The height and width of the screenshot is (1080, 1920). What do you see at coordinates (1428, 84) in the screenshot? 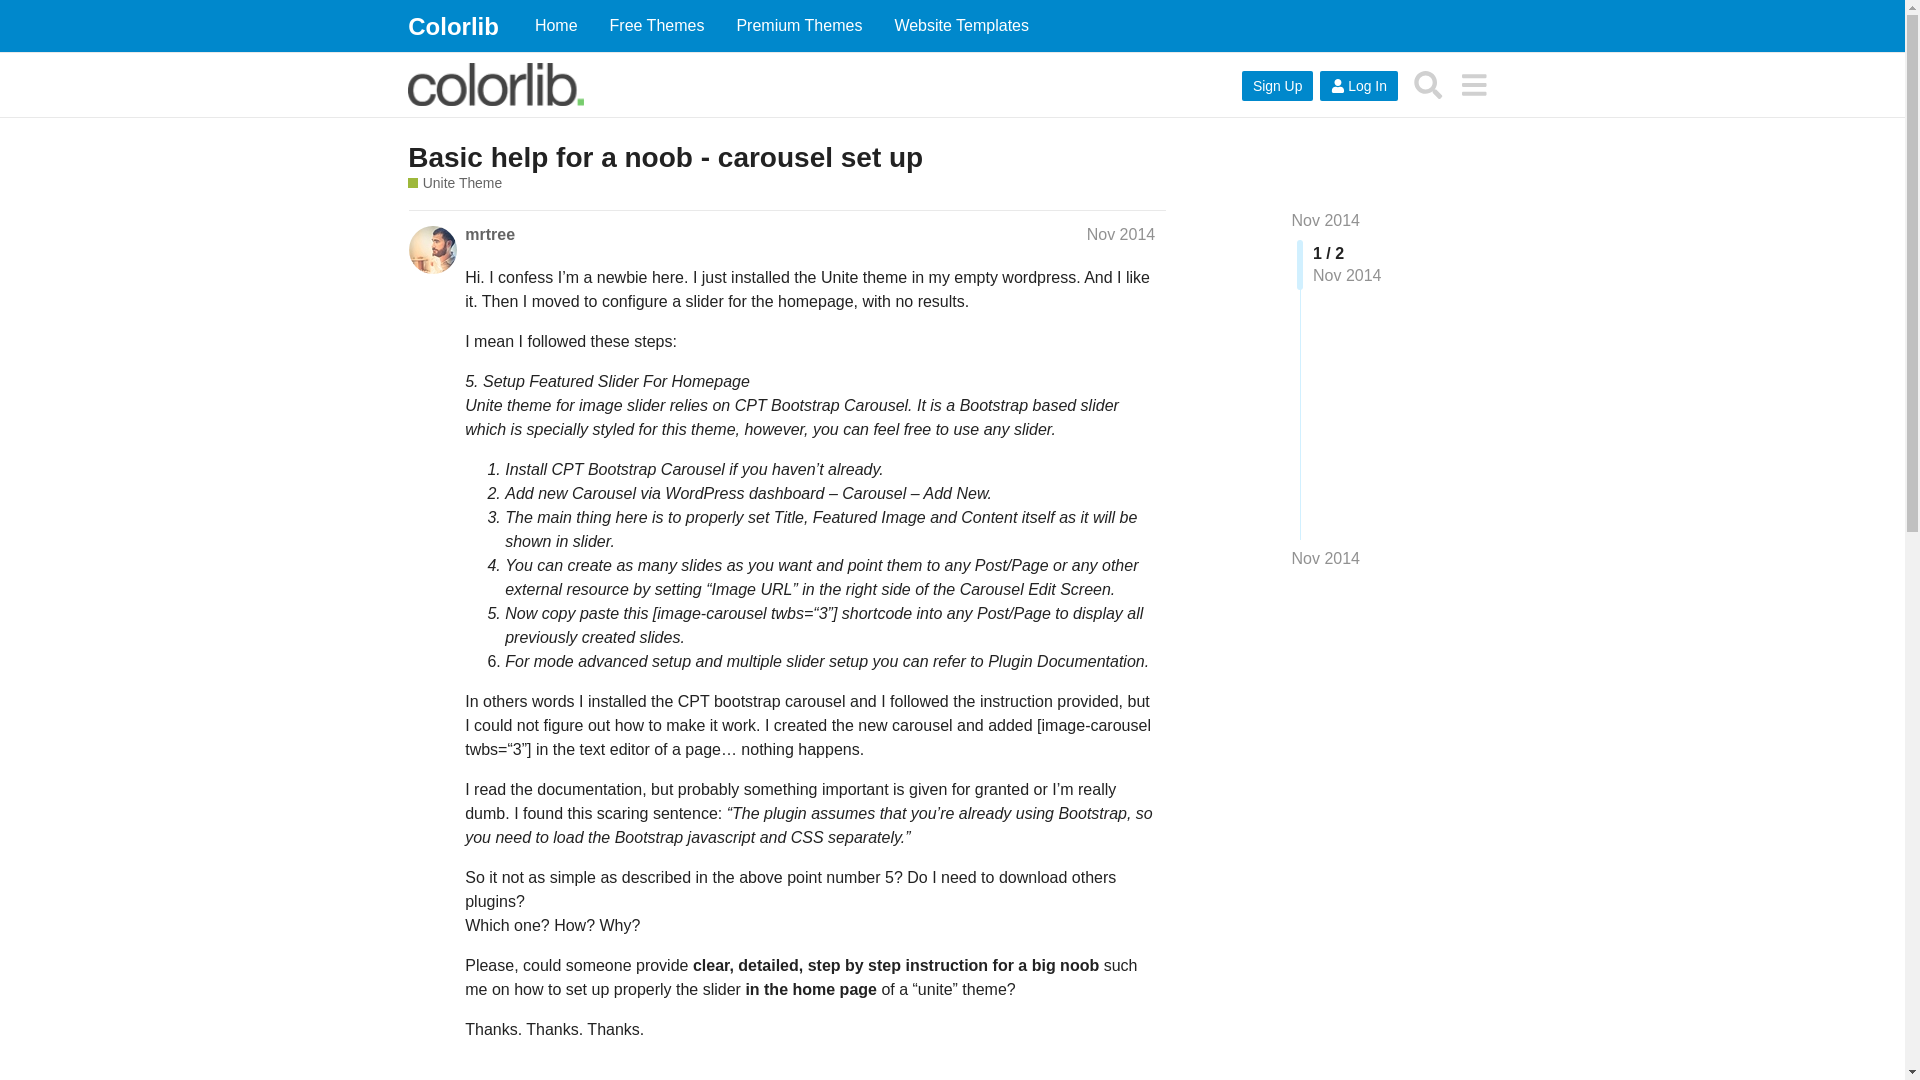
I see `Search` at bounding box center [1428, 84].